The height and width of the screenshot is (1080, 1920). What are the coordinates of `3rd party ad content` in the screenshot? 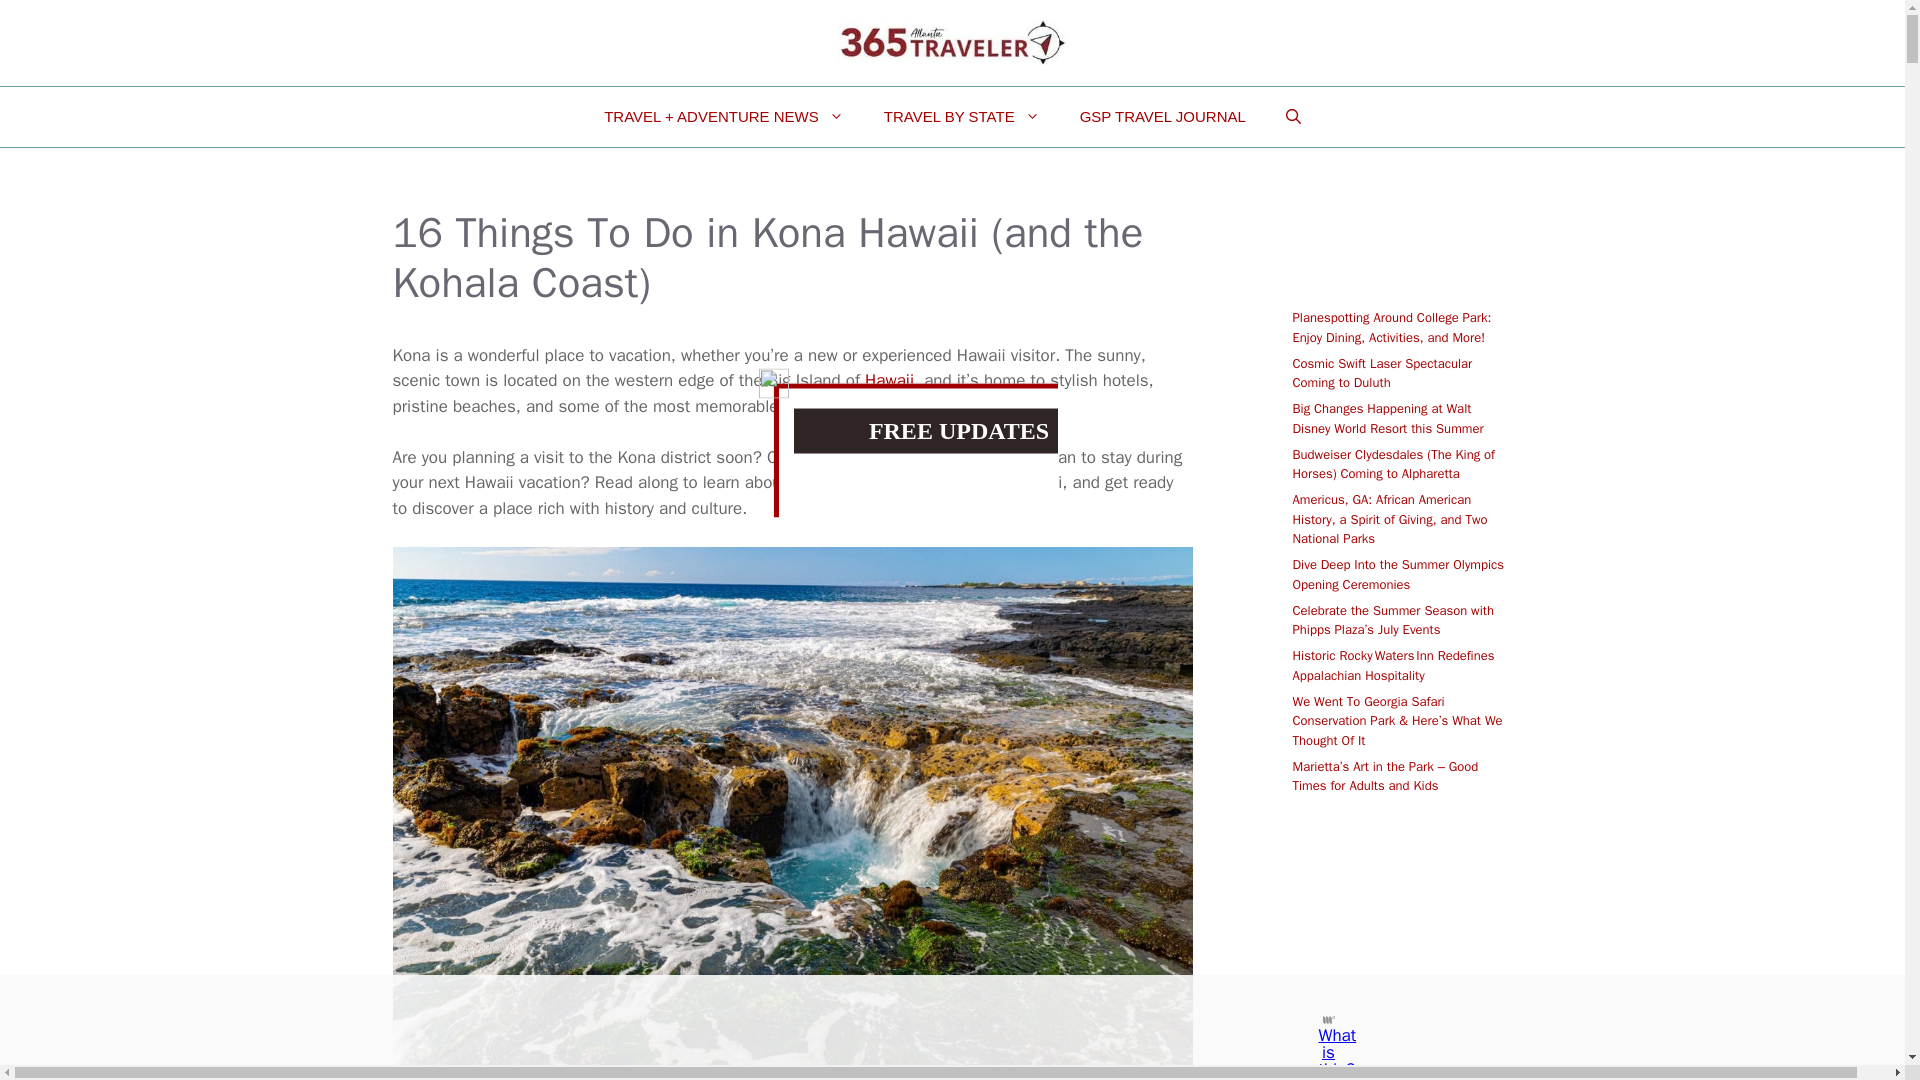 It's located at (934, 1020).